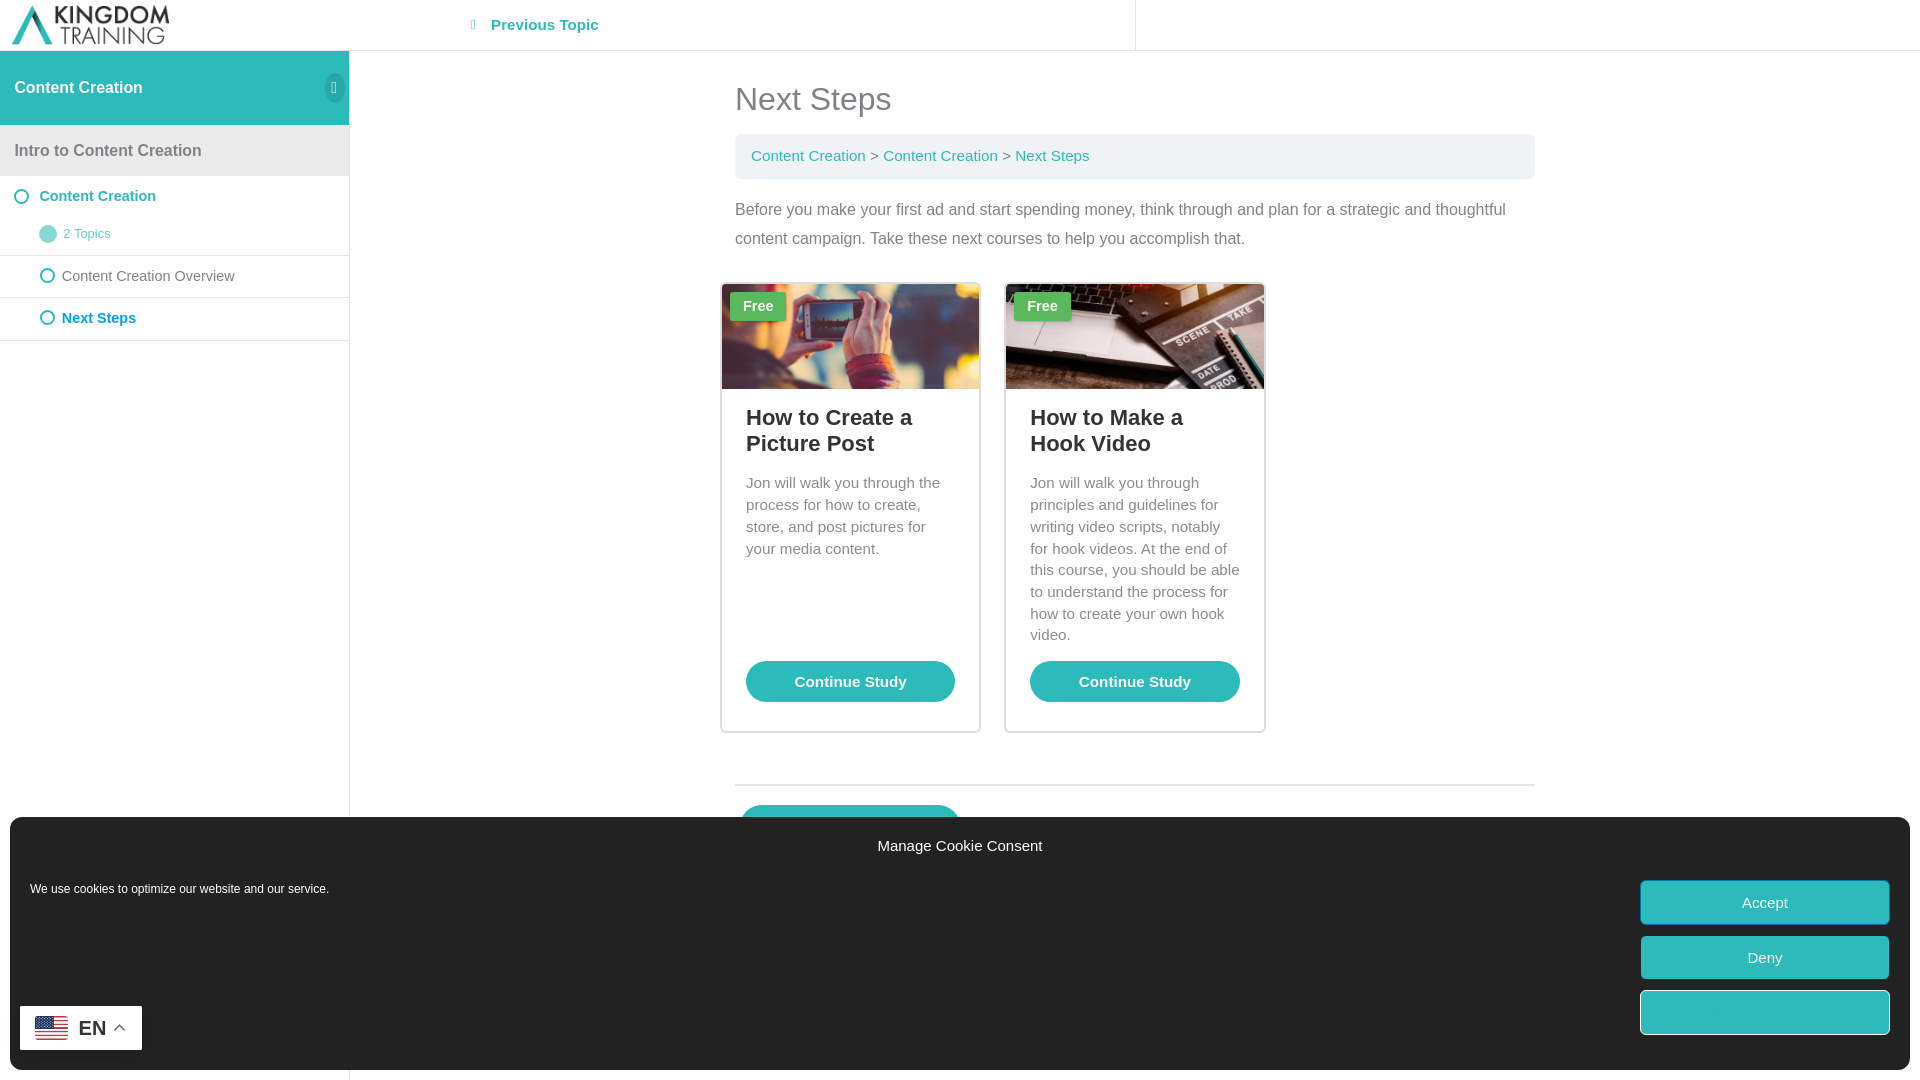  What do you see at coordinates (940, 155) in the screenshot?
I see `Content Creation` at bounding box center [940, 155].